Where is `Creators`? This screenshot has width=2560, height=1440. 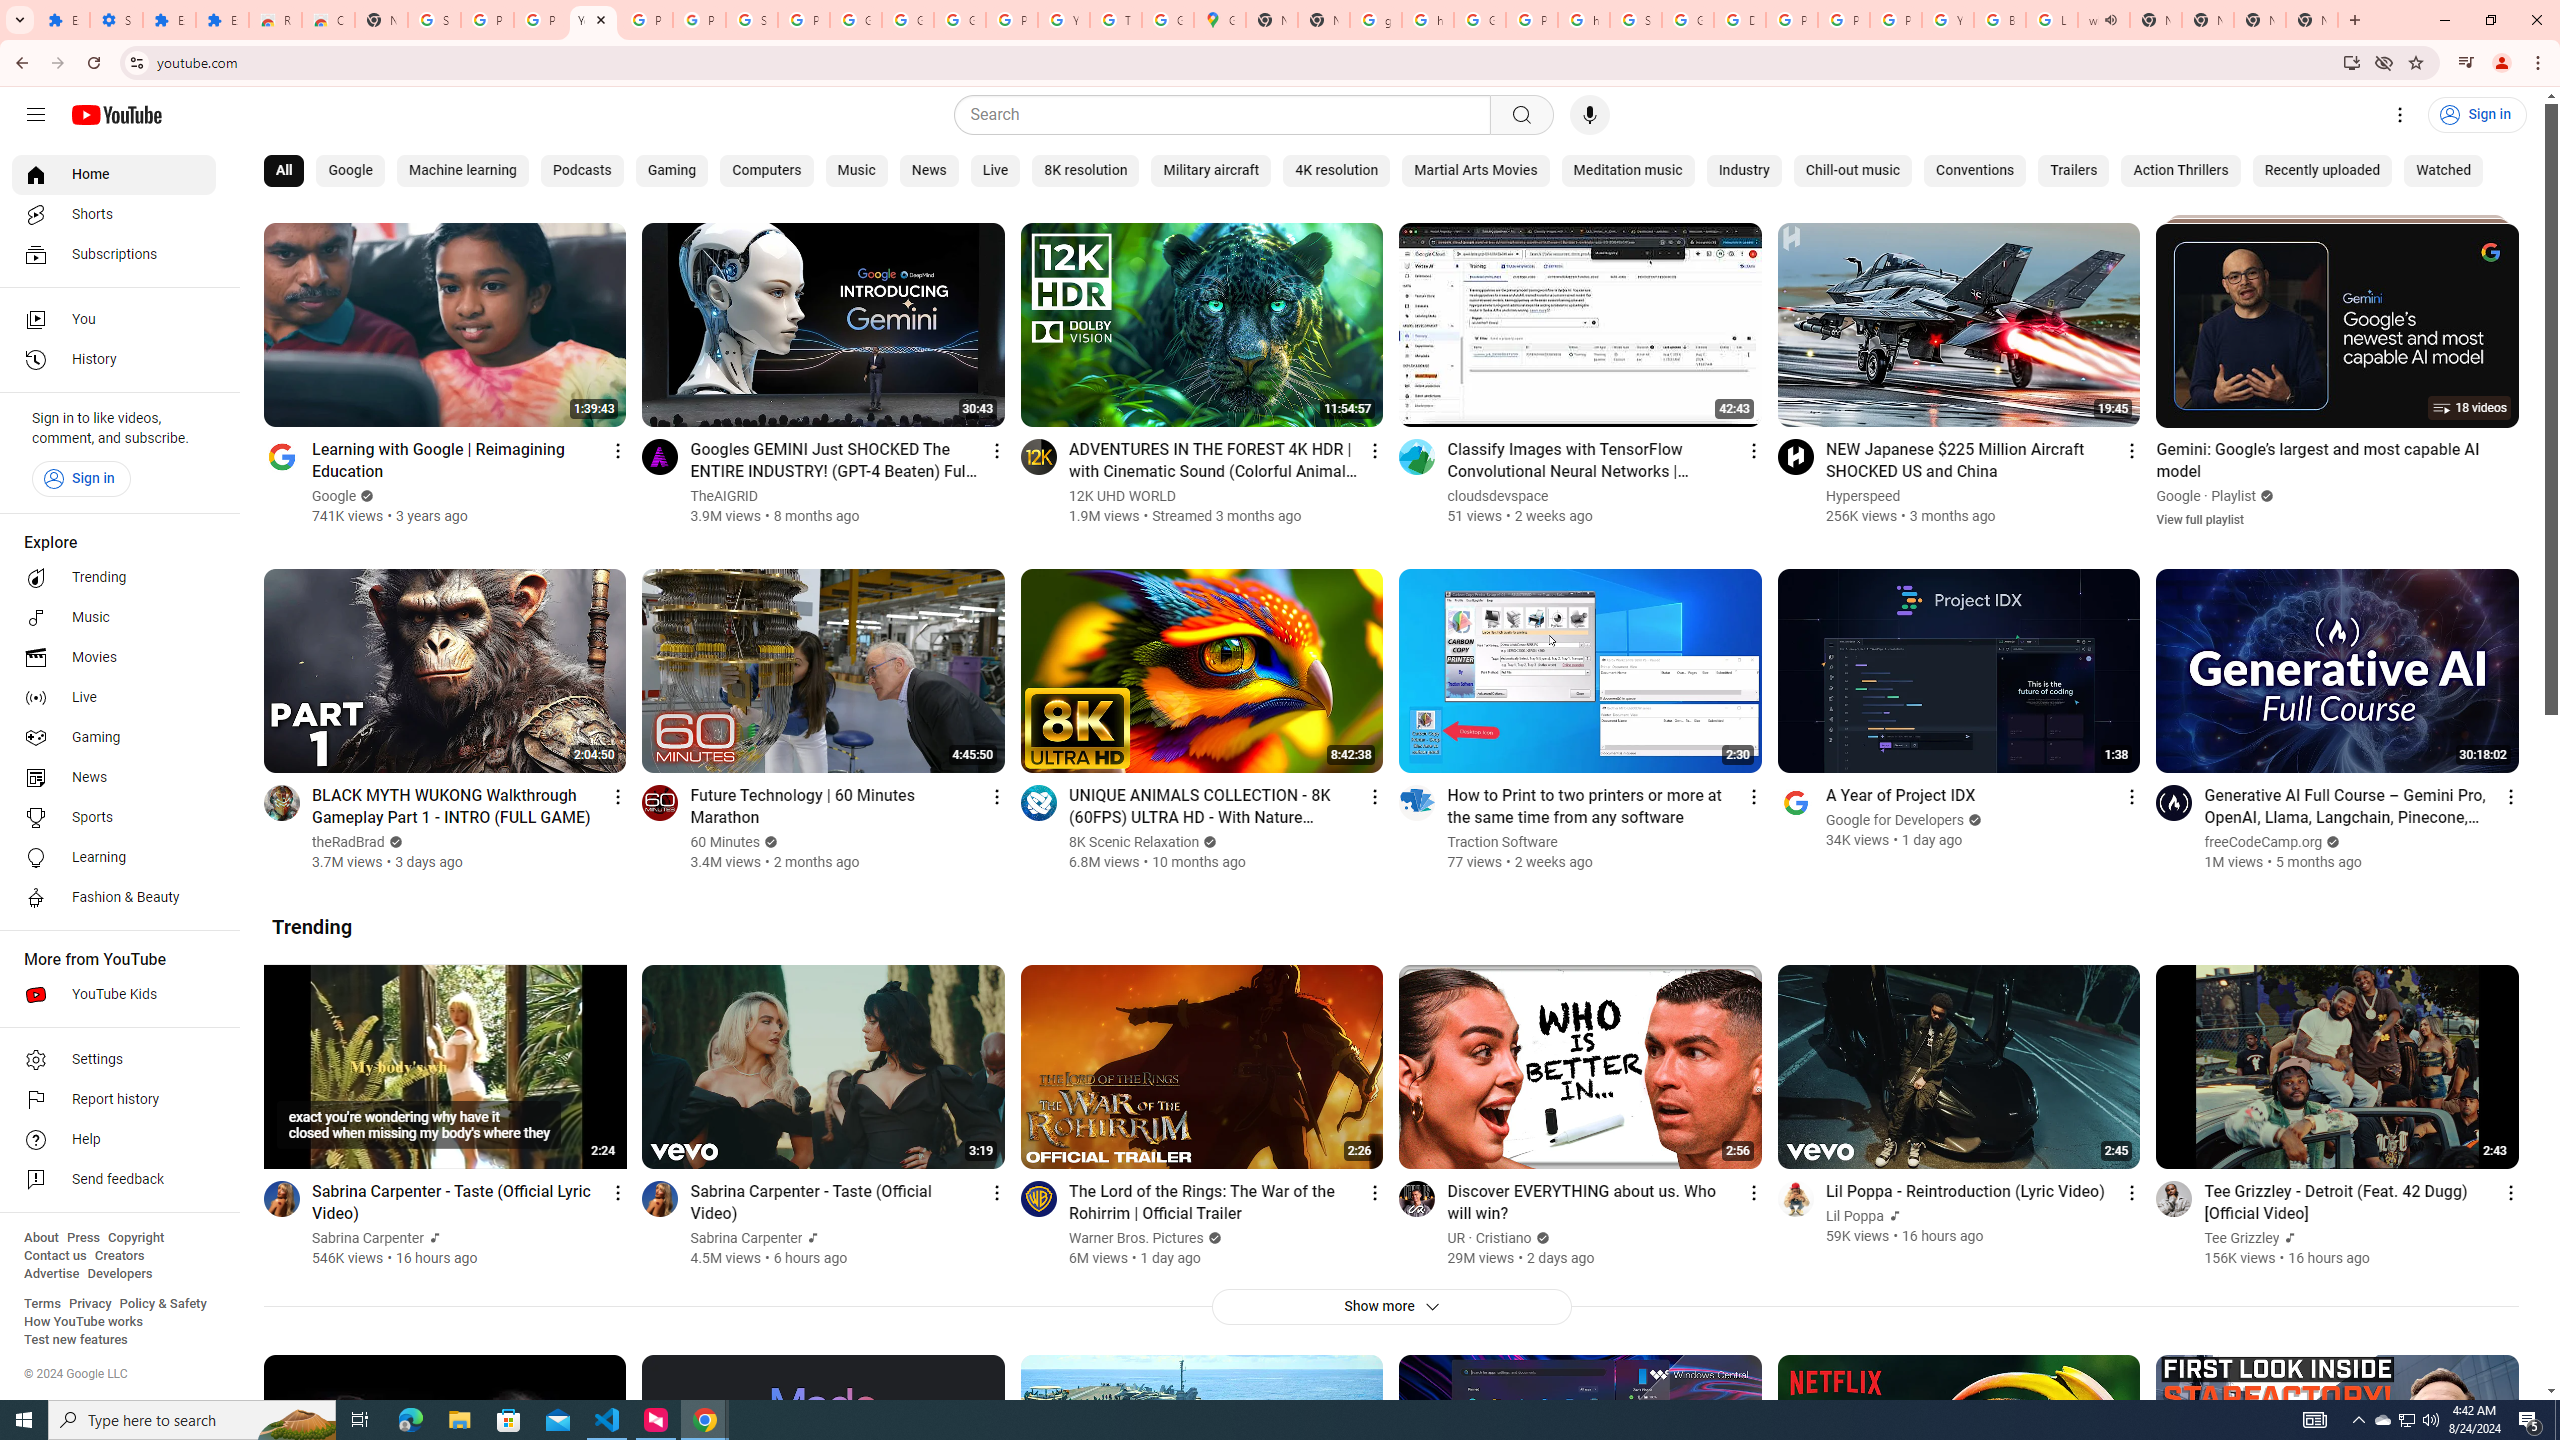 Creators is located at coordinates (120, 1256).